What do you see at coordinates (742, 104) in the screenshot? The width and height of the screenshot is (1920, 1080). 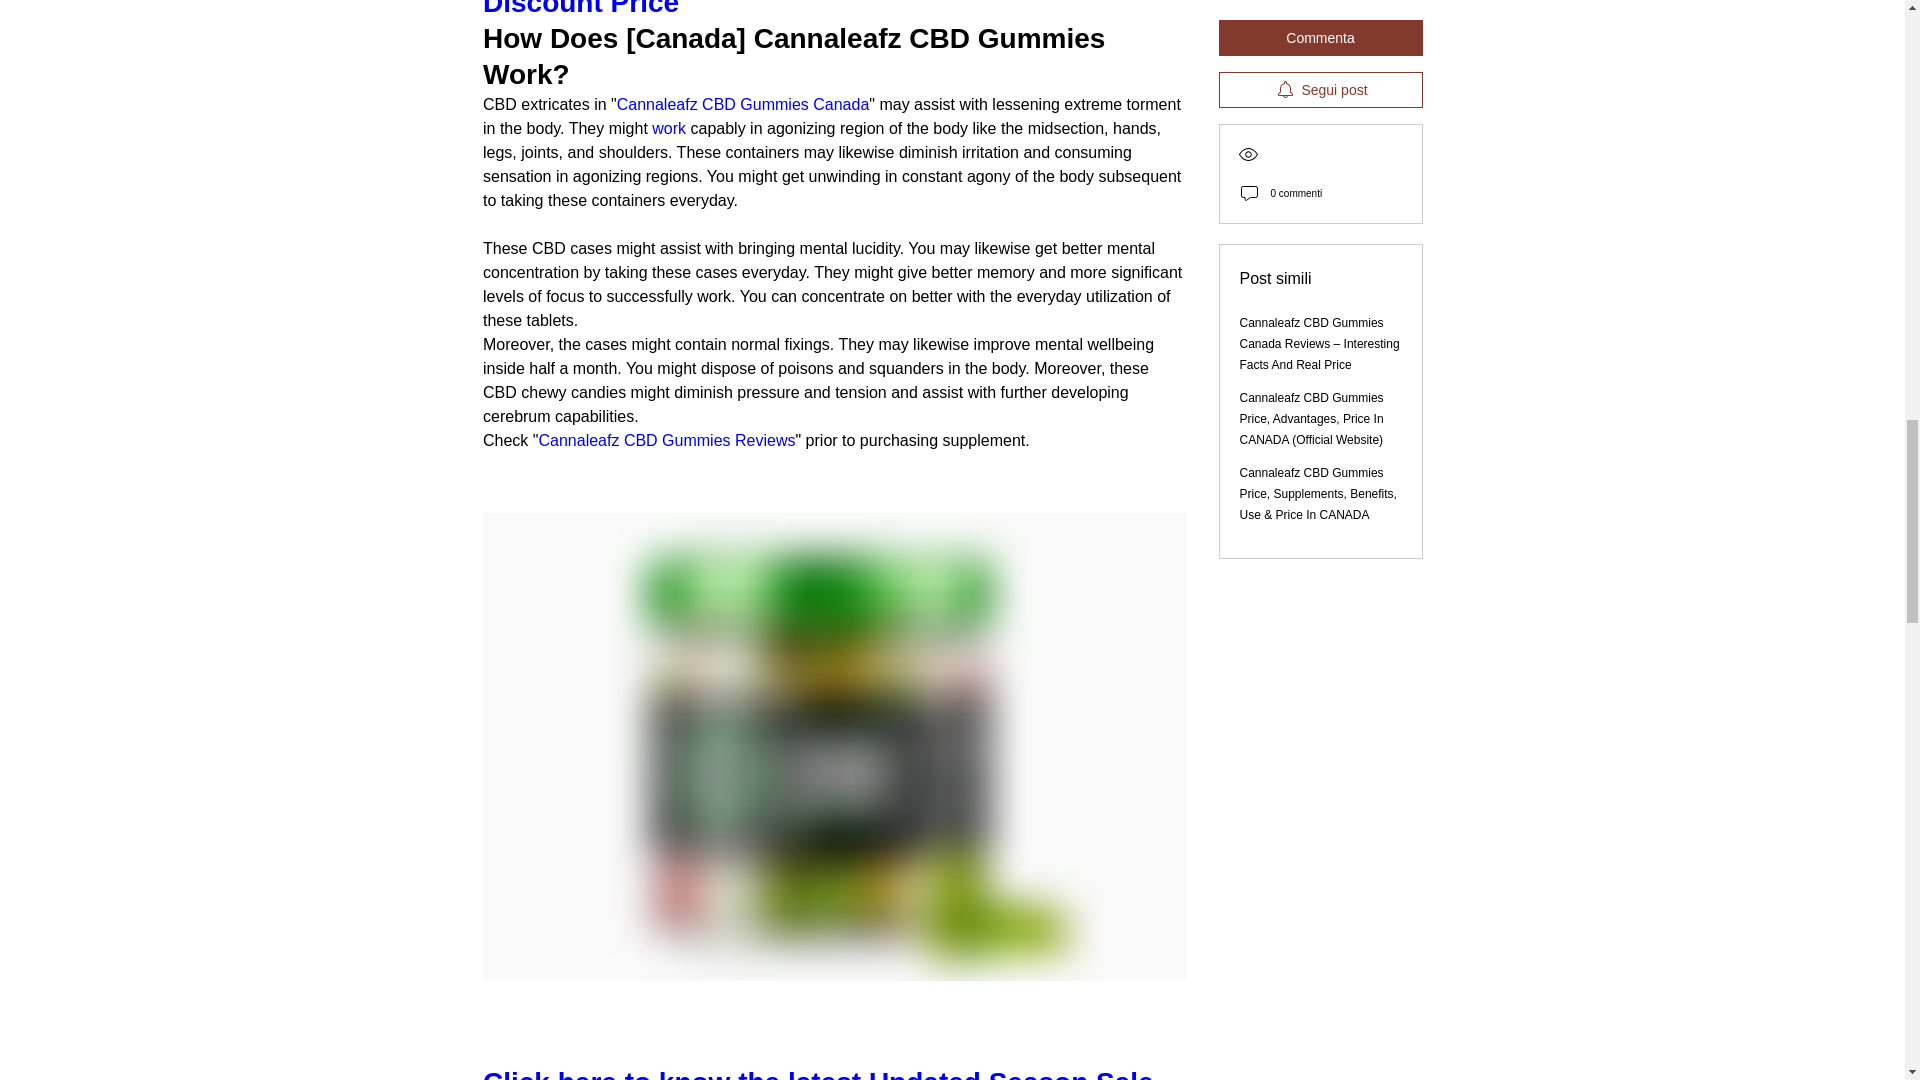 I see `Cannaleafz CBD Gummies Canada` at bounding box center [742, 104].